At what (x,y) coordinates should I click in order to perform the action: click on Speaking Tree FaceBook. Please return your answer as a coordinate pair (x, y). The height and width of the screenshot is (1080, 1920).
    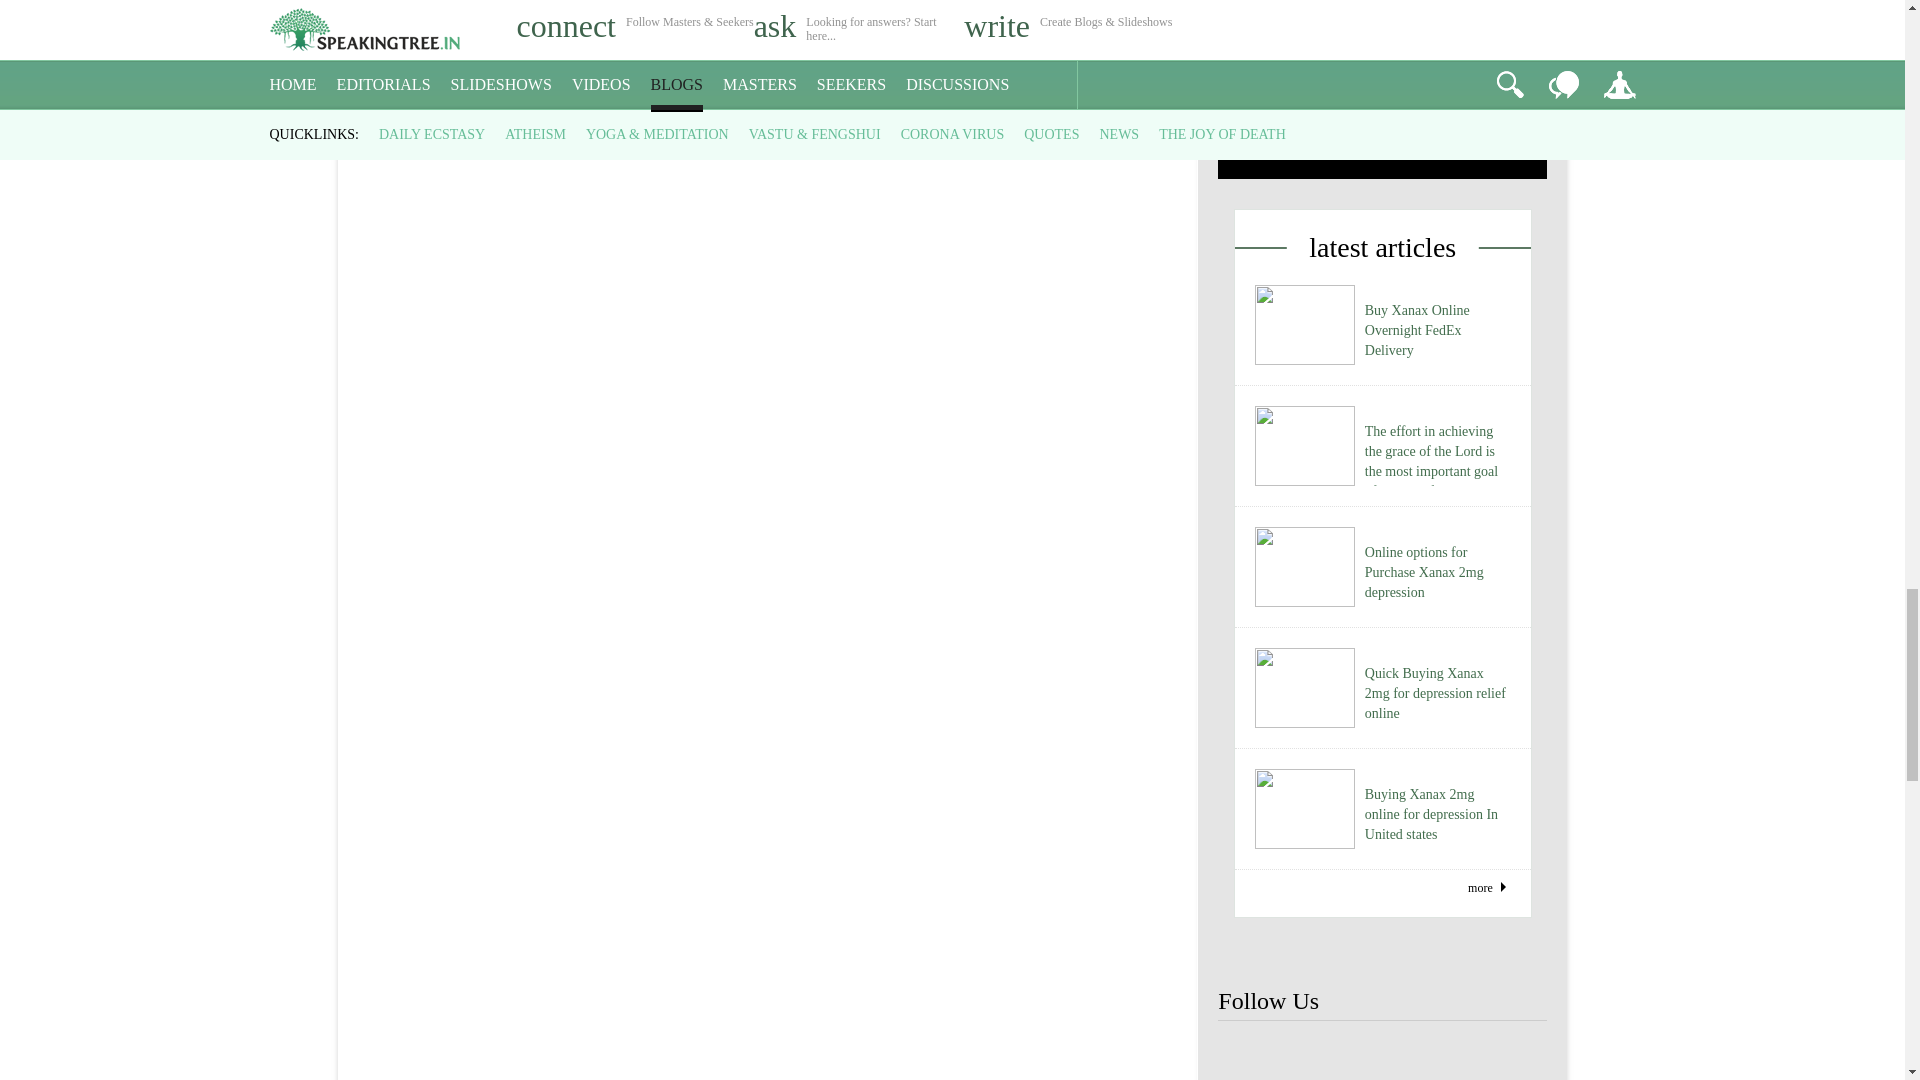
    Looking at the image, I should click on (1449, 1056).